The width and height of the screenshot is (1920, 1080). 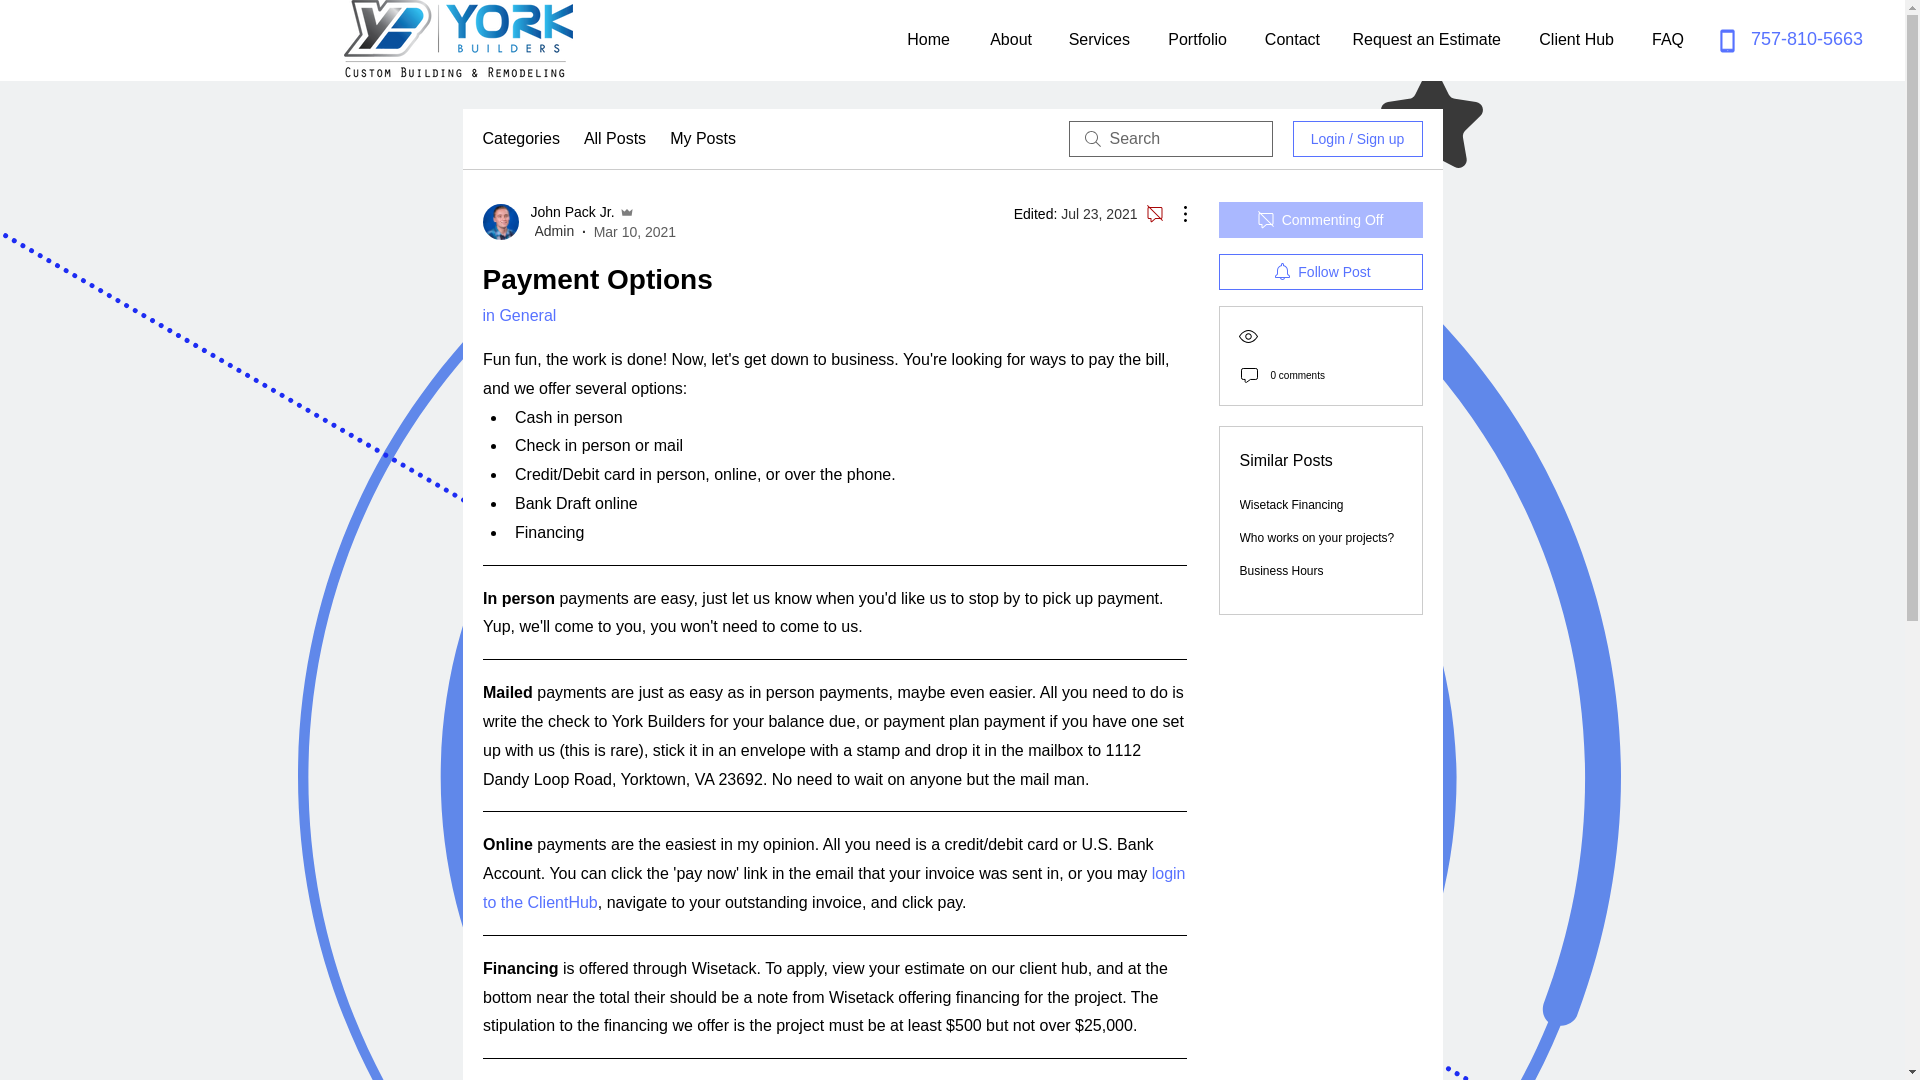 I want to click on My Posts, so click(x=702, y=139).